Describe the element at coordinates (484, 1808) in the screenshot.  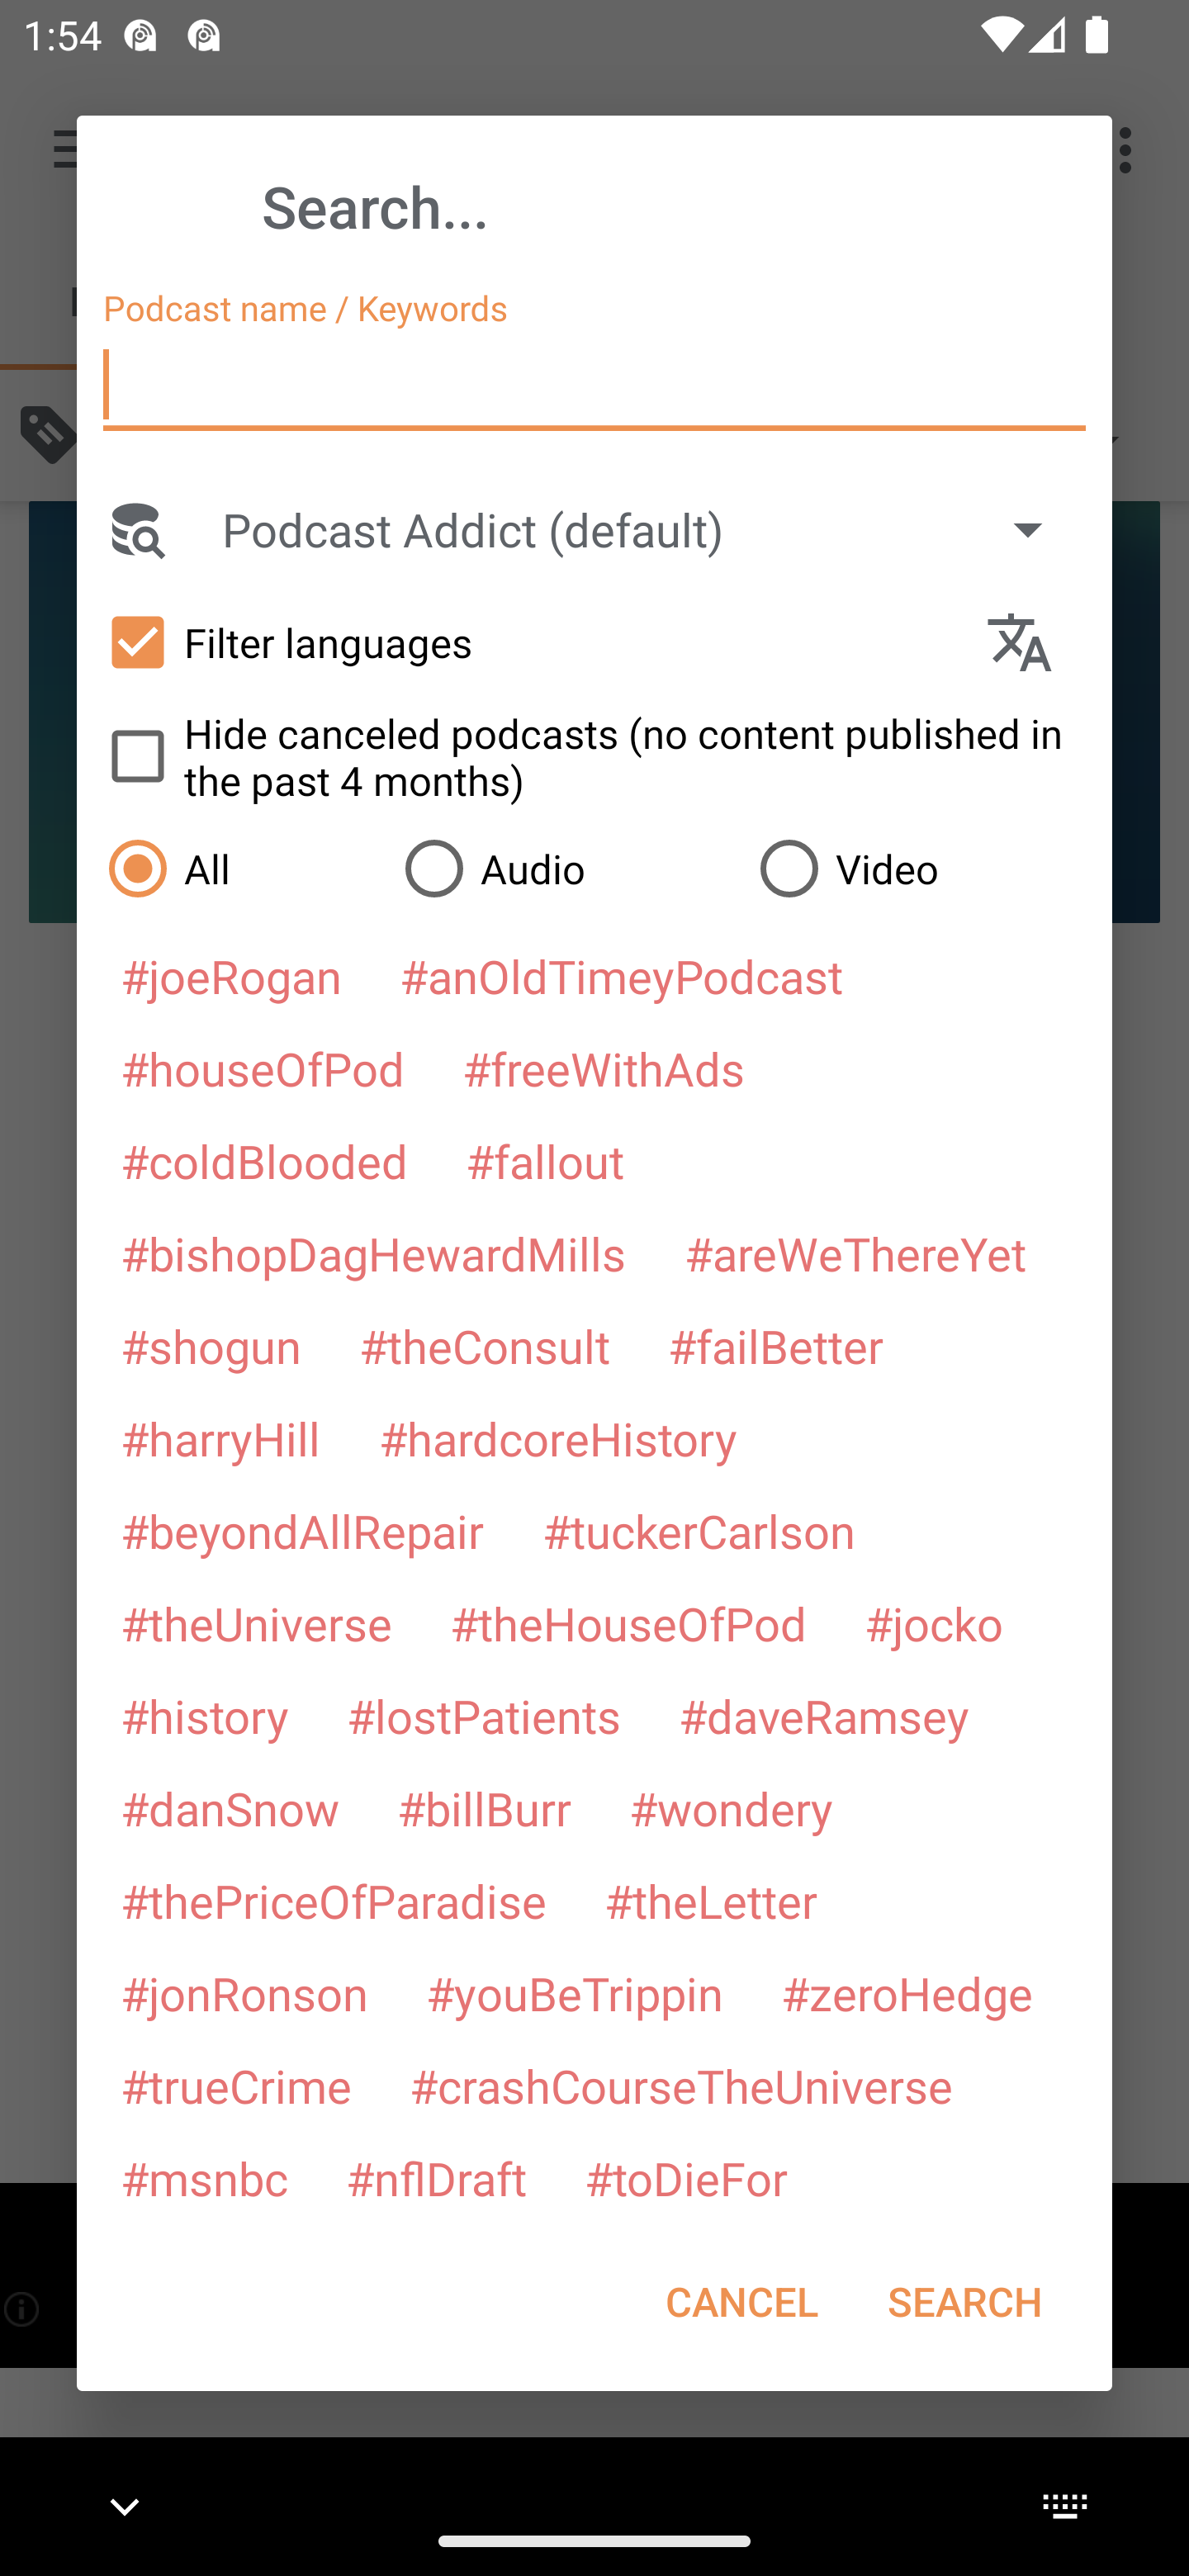
I see `#billBurr` at that location.